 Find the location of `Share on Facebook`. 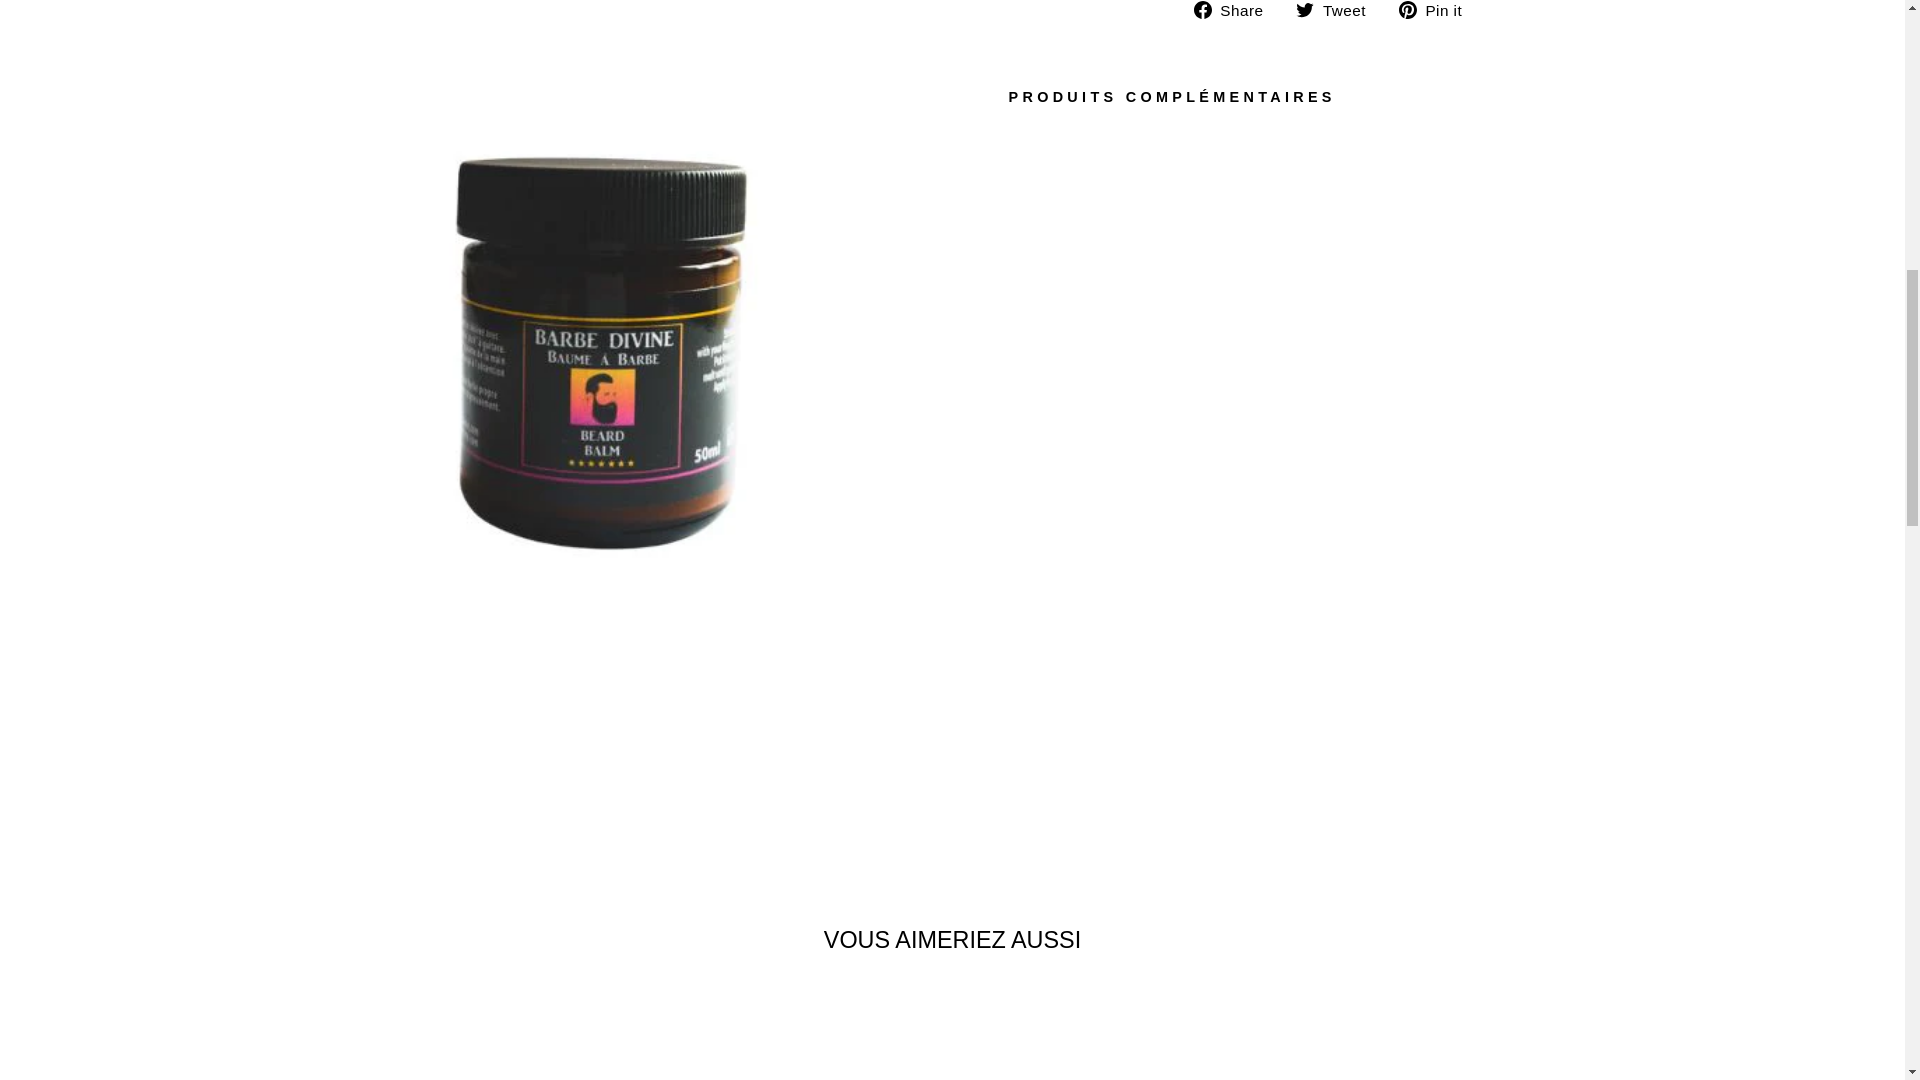

Share on Facebook is located at coordinates (1236, 10).